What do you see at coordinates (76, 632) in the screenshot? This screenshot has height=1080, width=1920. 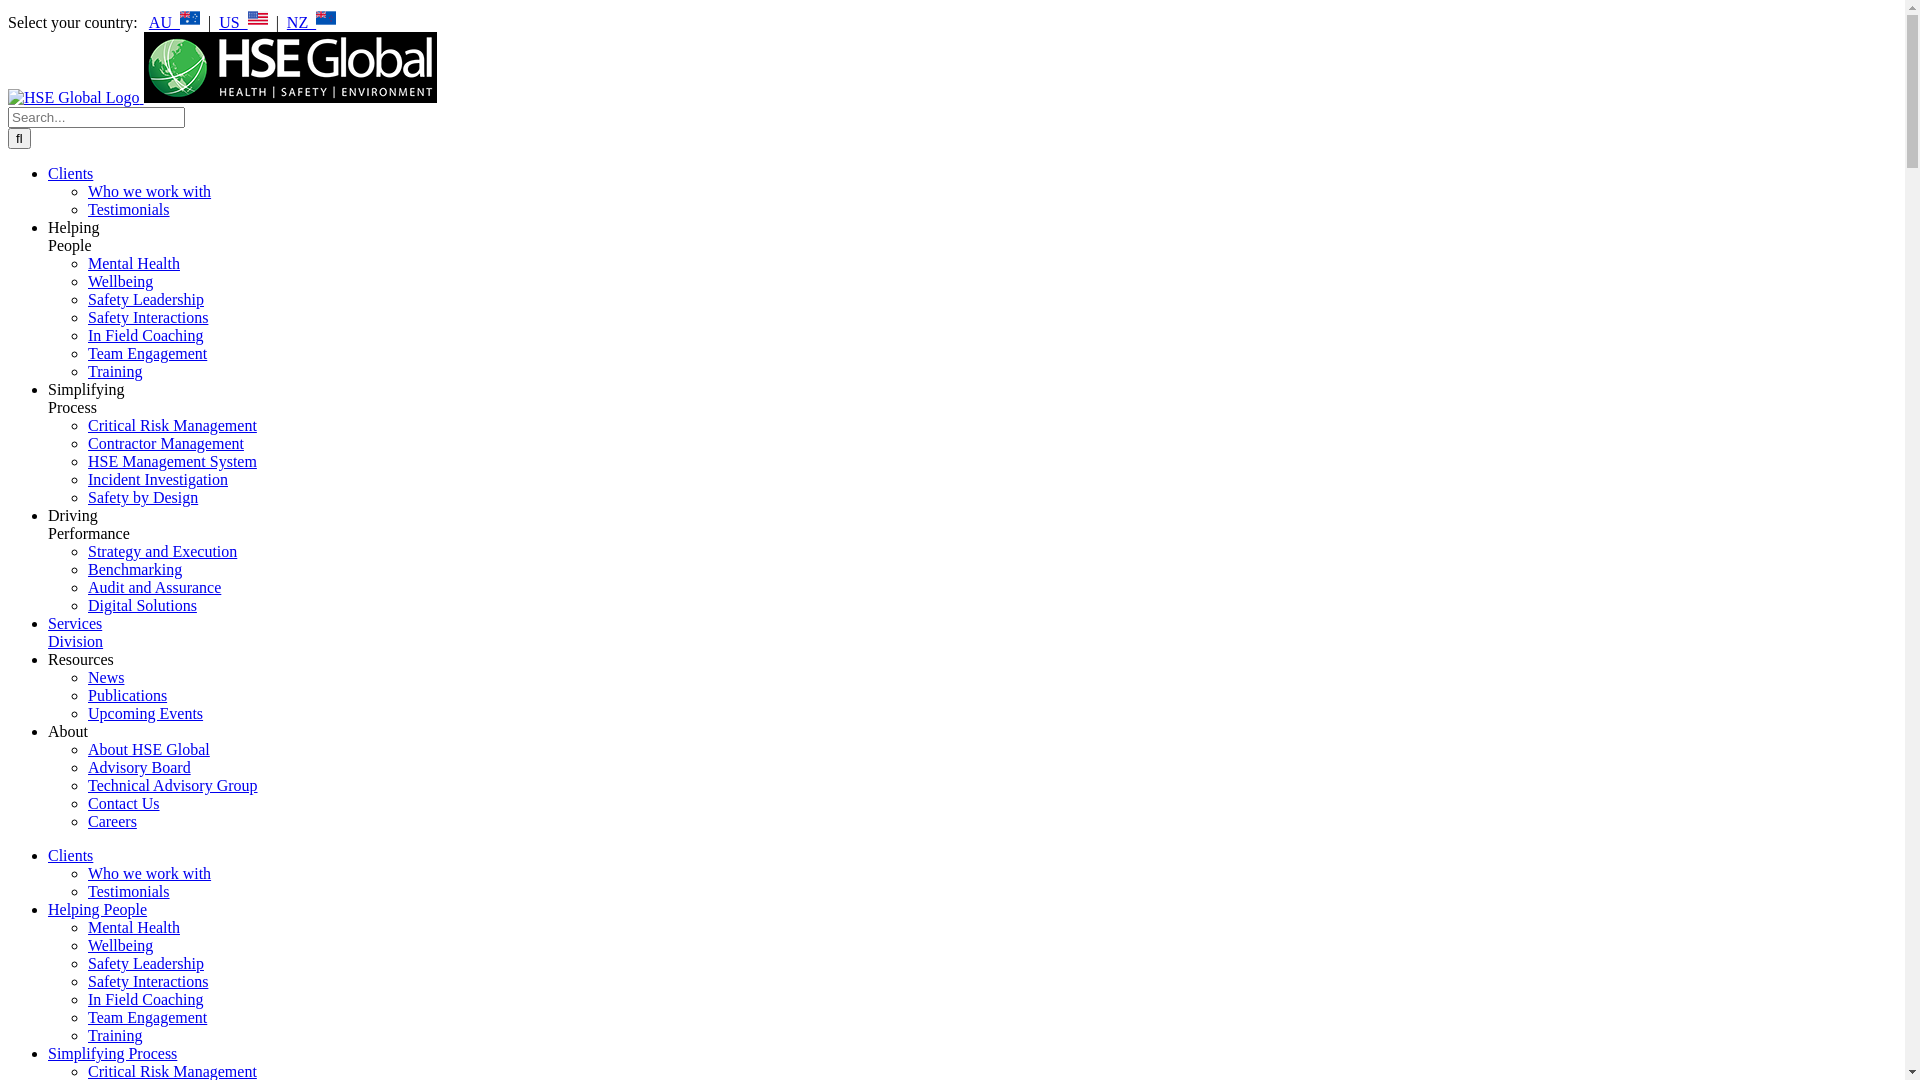 I see `Services
Division` at bounding box center [76, 632].